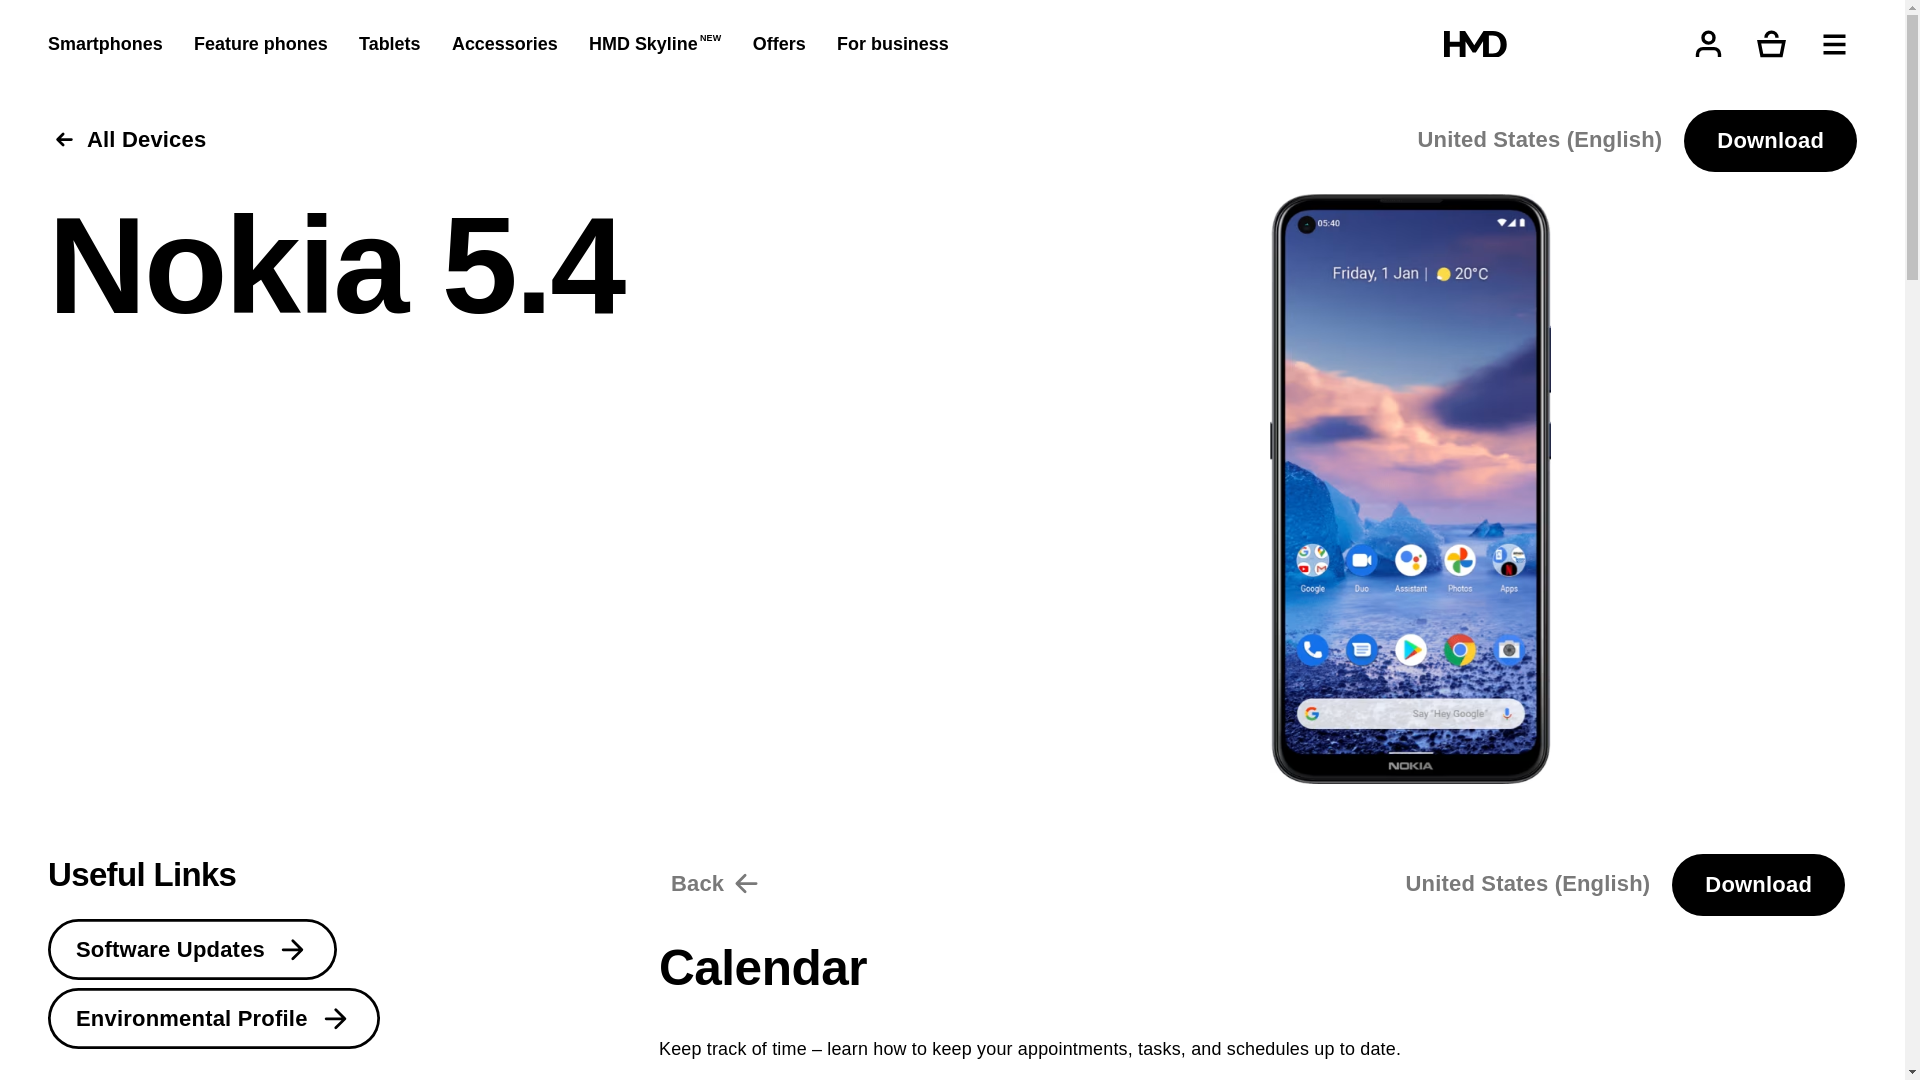  Describe the element at coordinates (968, 1002) in the screenshot. I see `For business` at that location.